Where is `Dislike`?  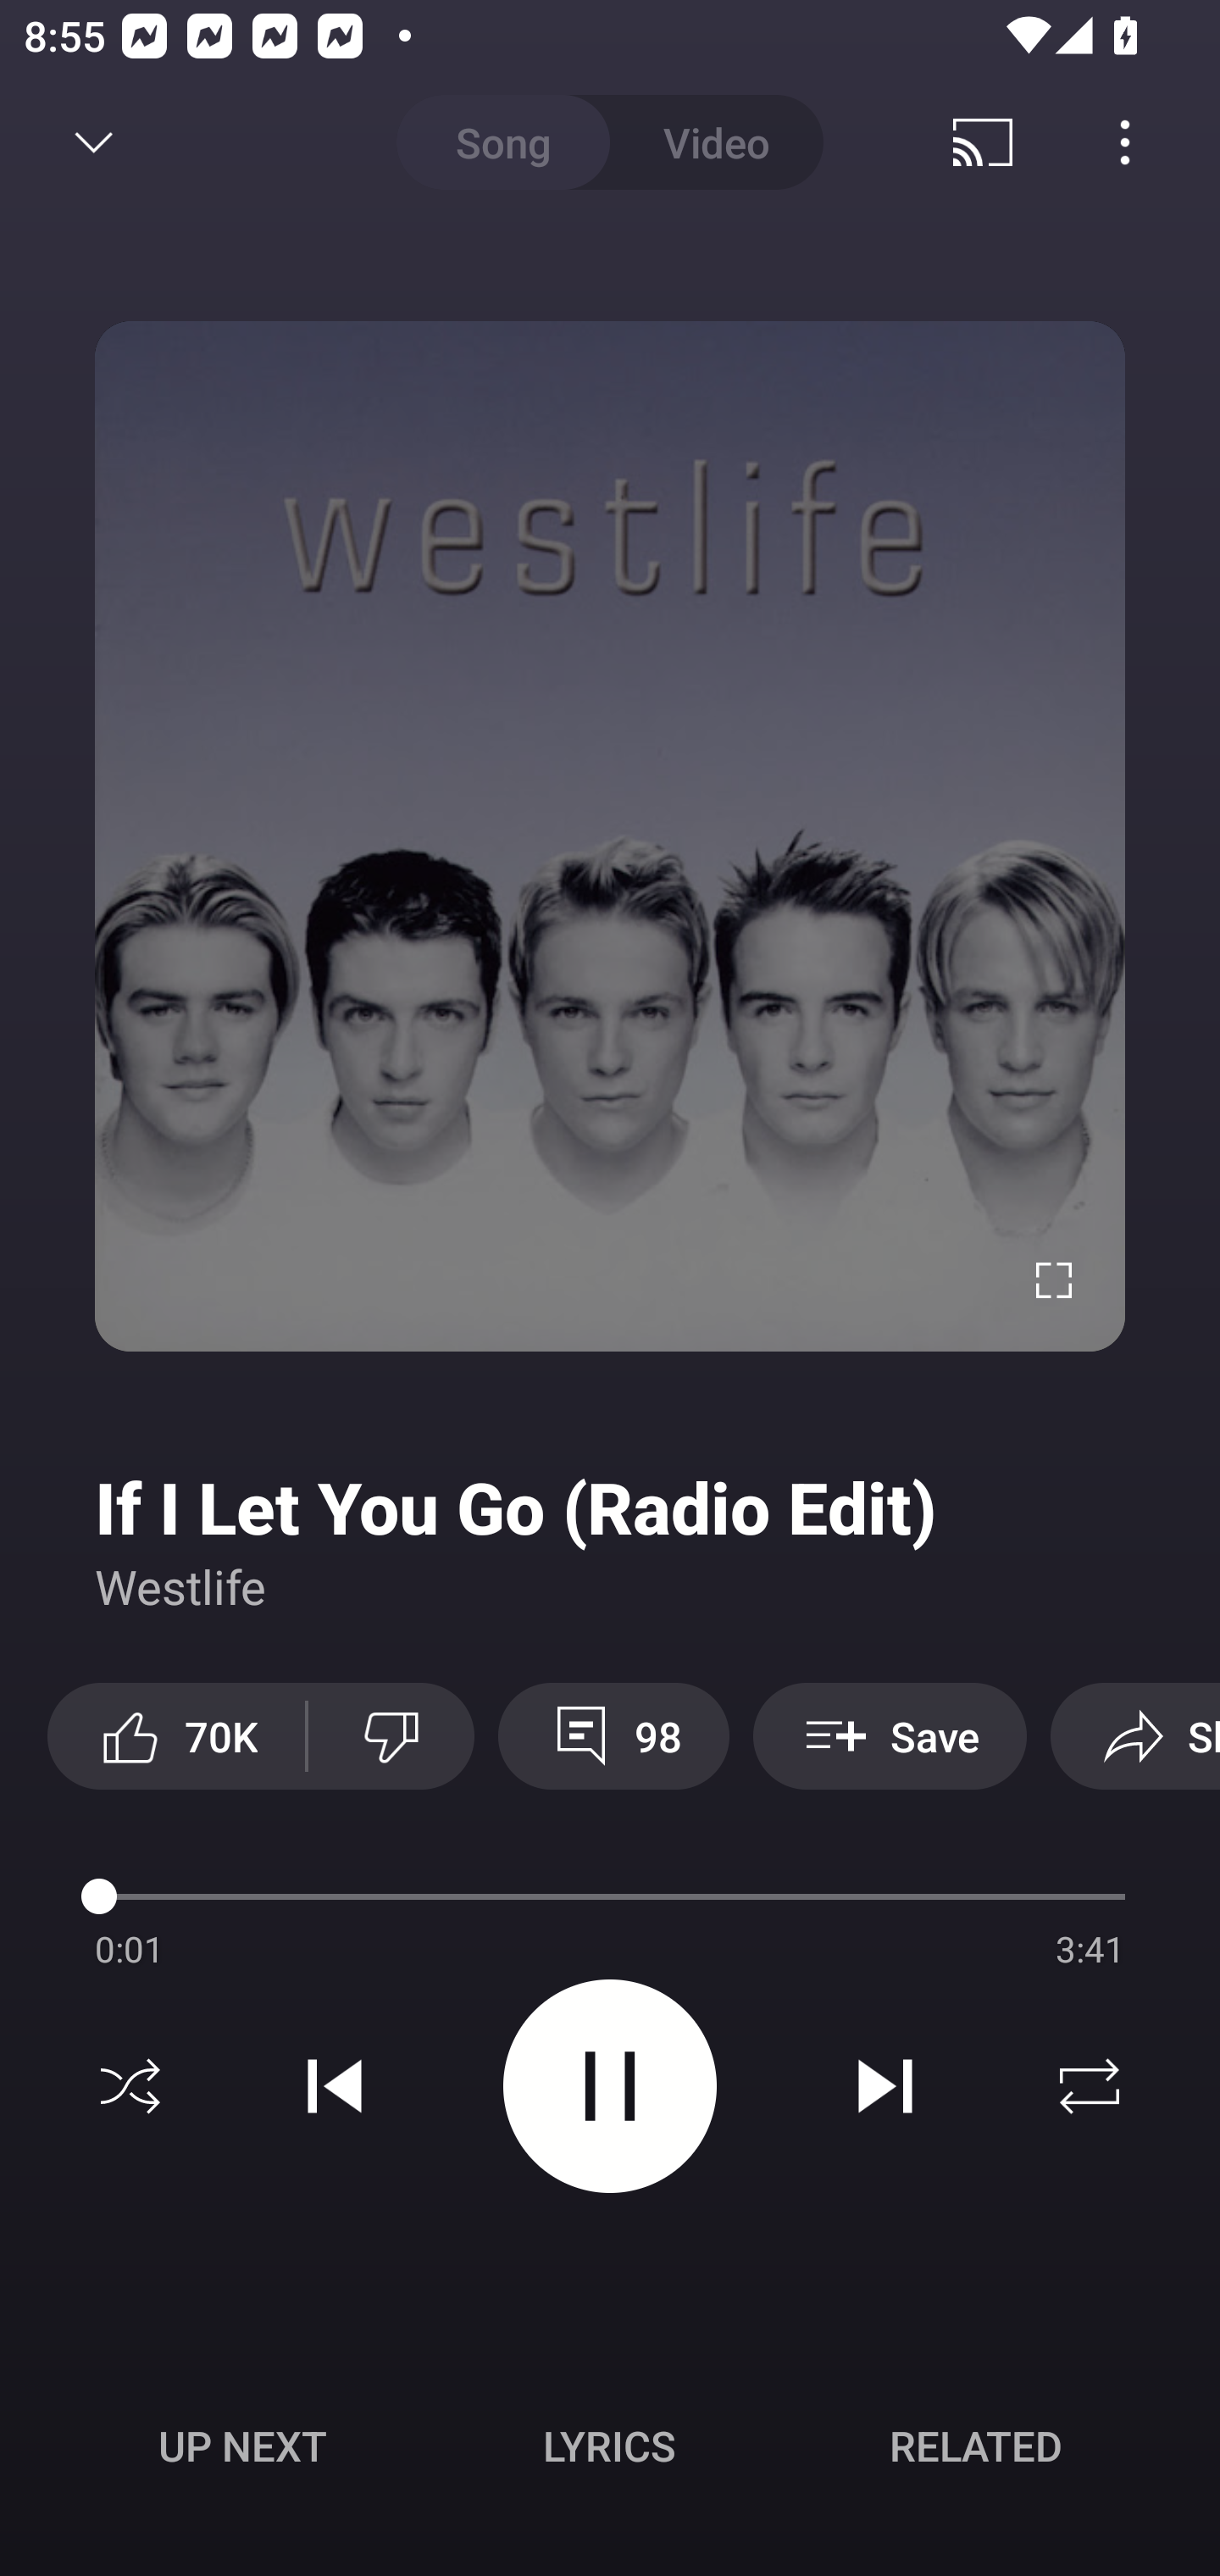
Dislike is located at coordinates (391, 1735).